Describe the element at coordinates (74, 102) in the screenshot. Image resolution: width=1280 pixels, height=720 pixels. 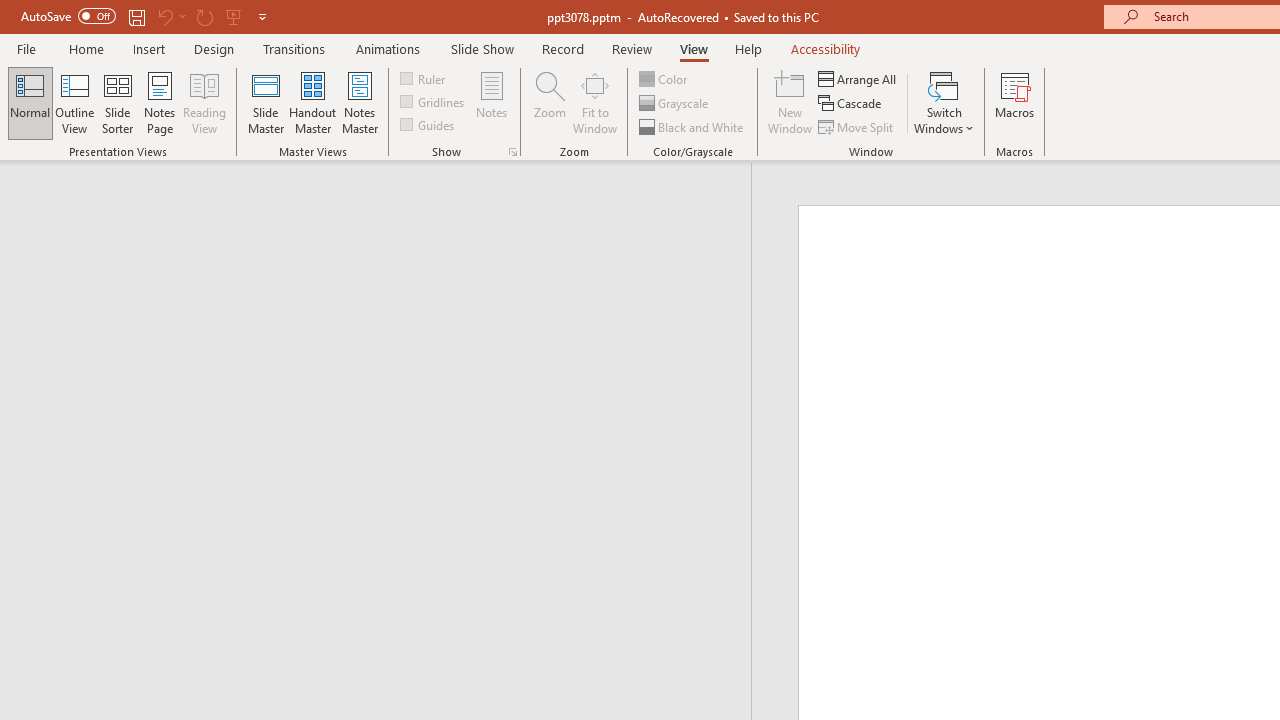
I see `Outline View` at that location.